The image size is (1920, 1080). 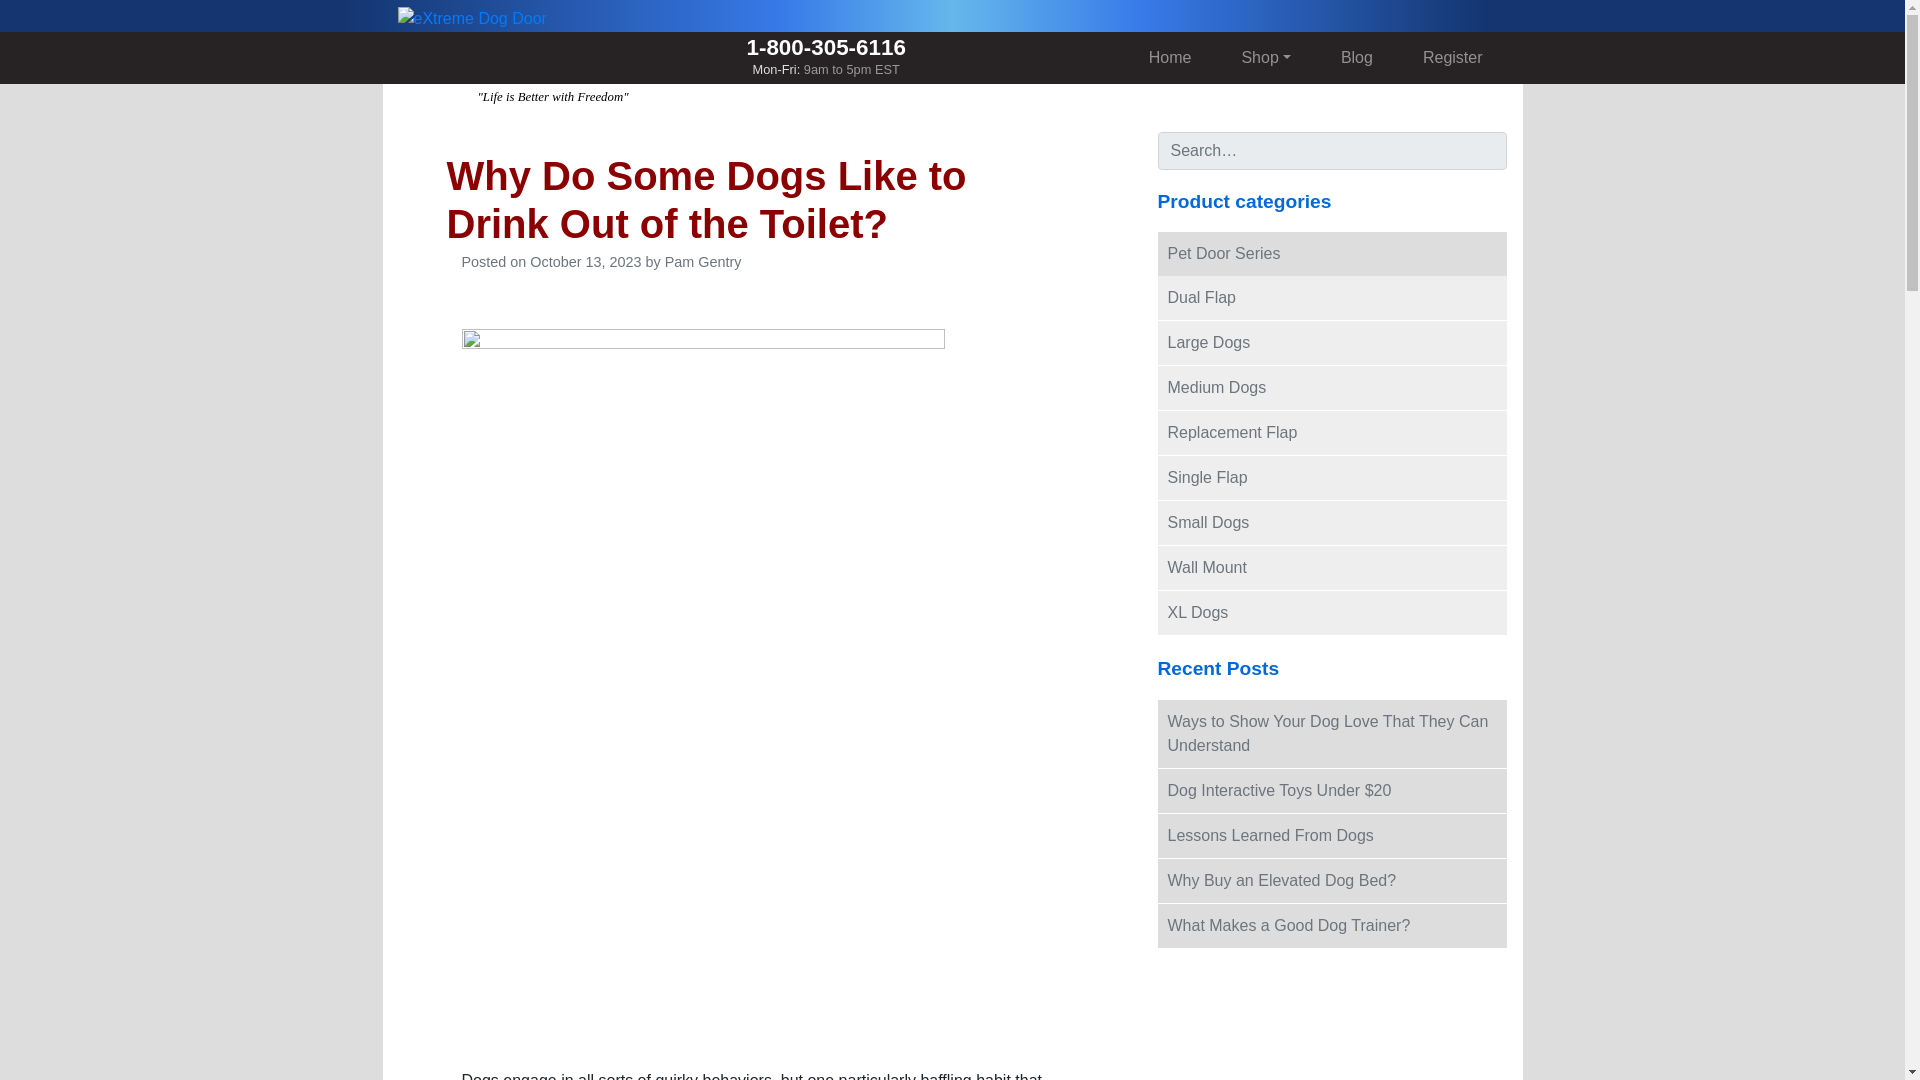 I want to click on Replacement Flap, so click(x=1332, y=432).